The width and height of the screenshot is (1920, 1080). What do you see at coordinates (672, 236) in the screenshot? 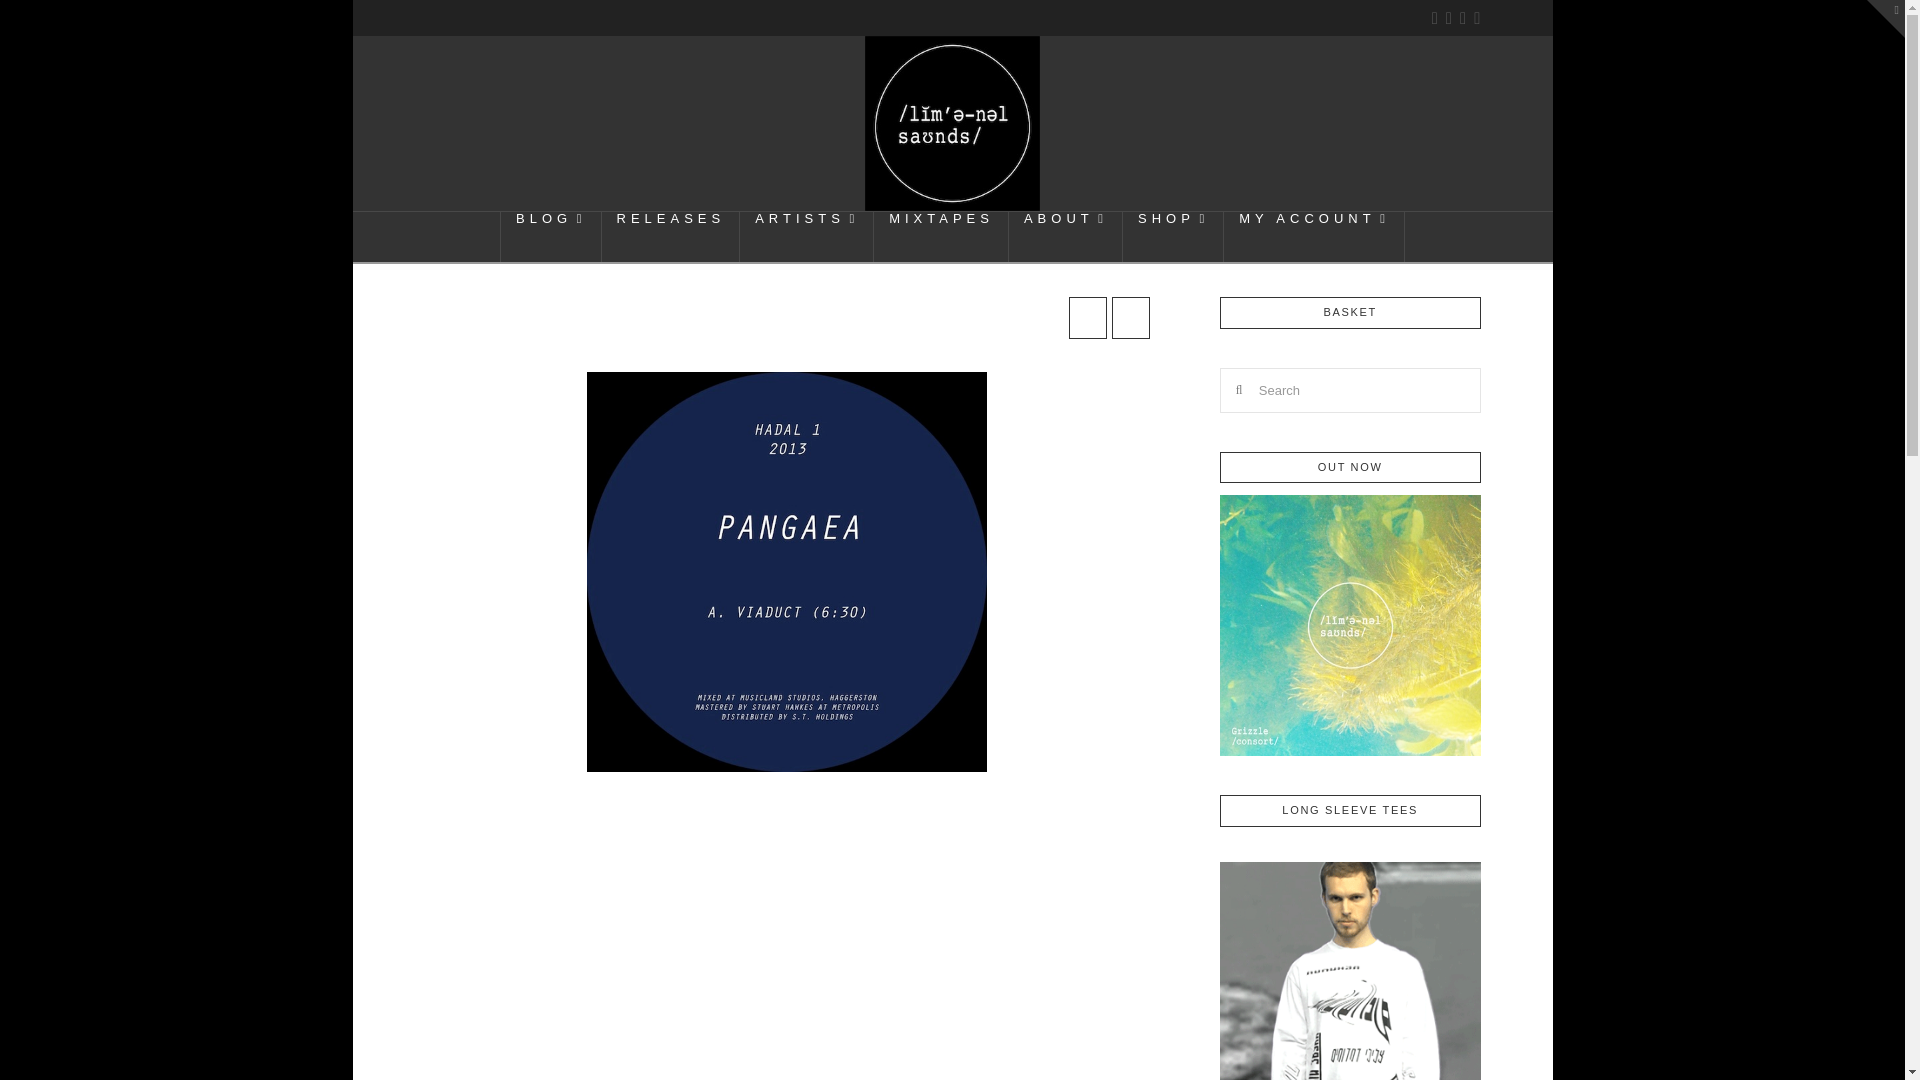
I see `RELEASES` at bounding box center [672, 236].